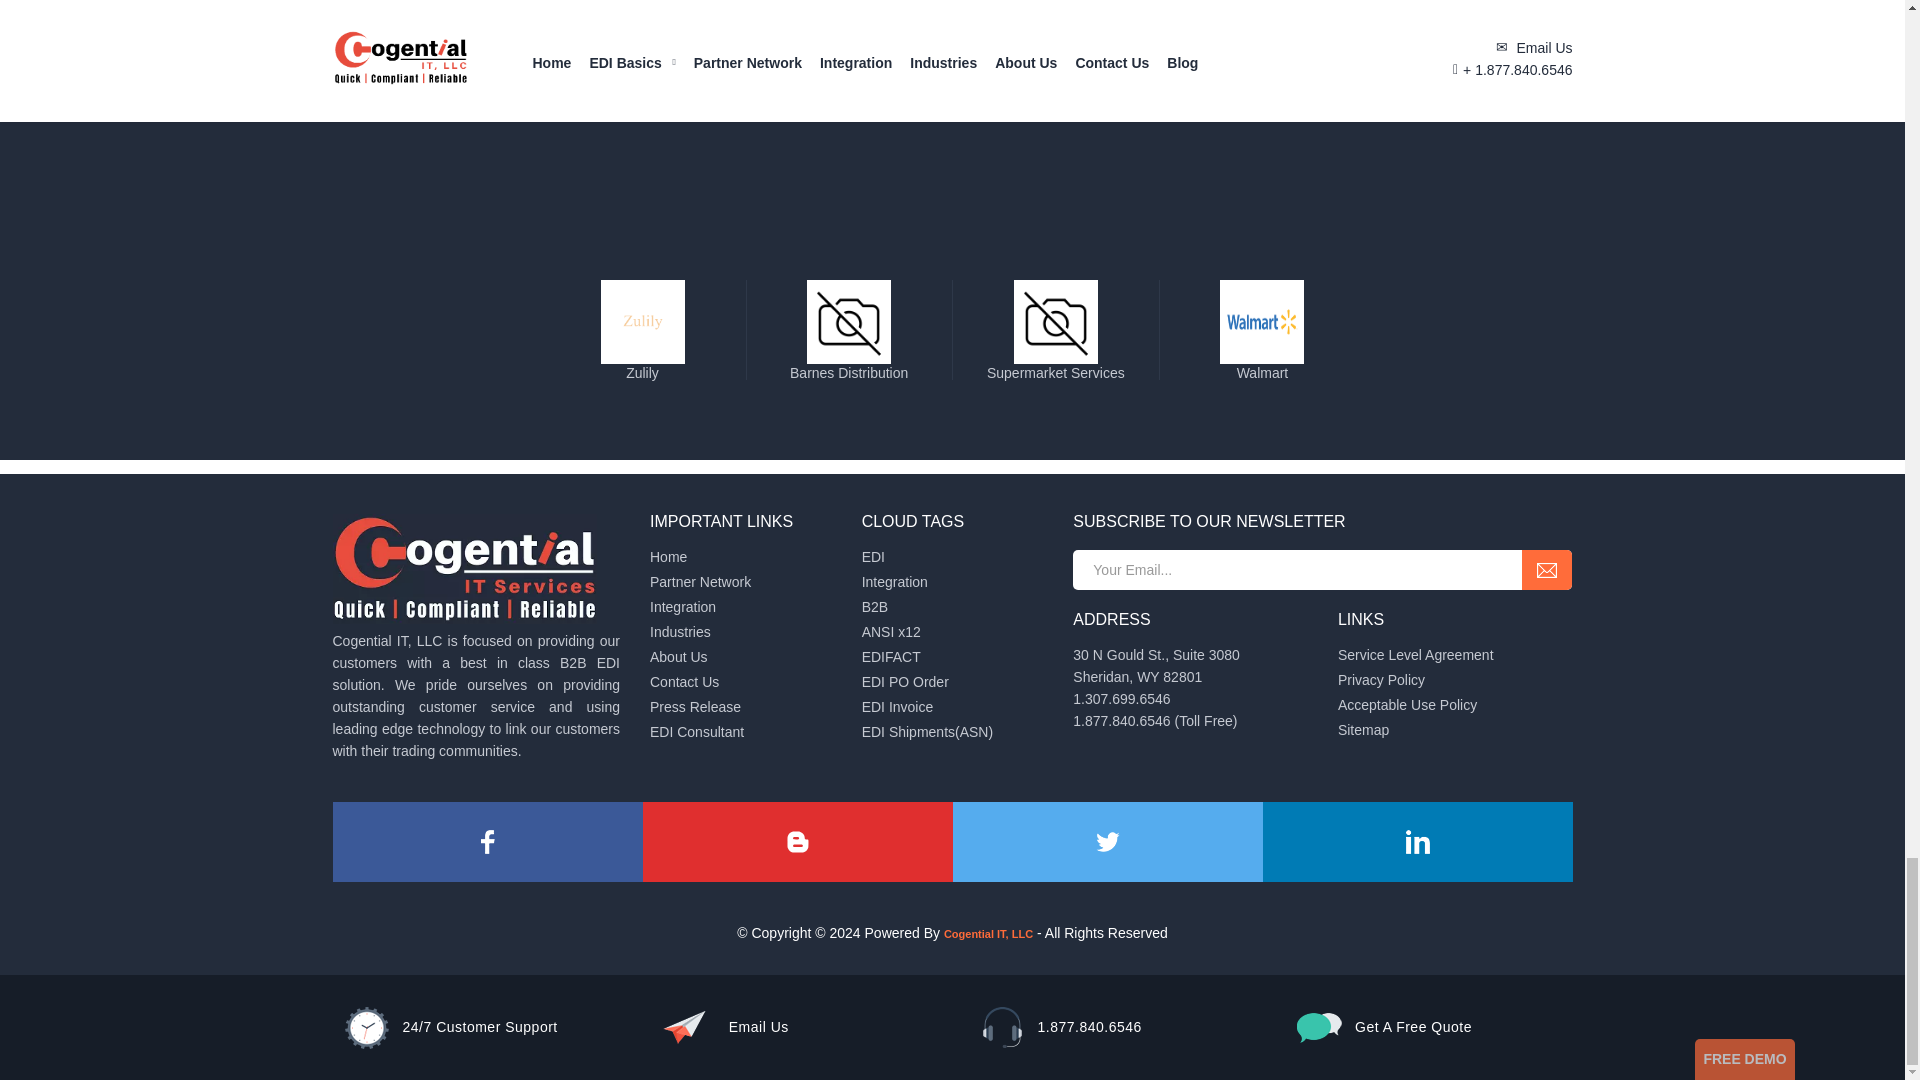  What do you see at coordinates (679, 657) in the screenshot?
I see `About Us` at bounding box center [679, 657].